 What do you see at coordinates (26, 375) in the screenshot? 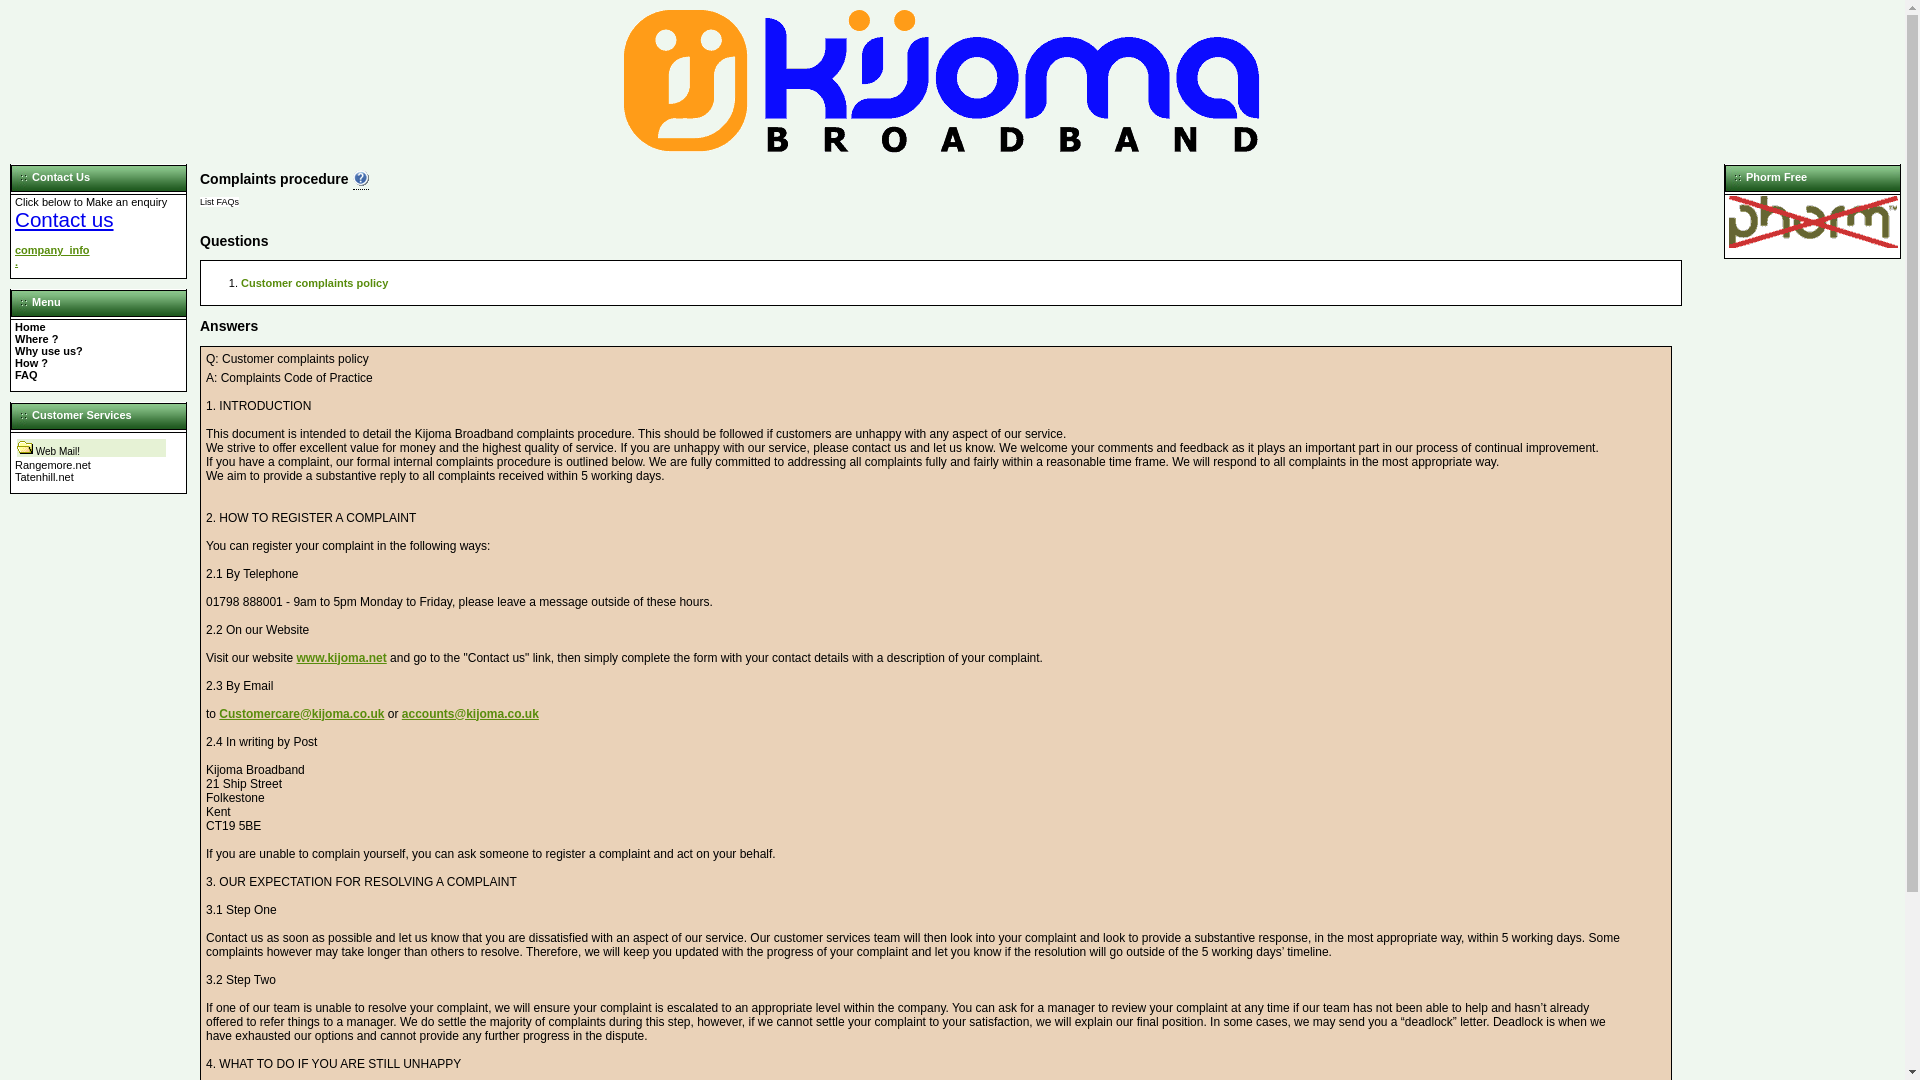
I see `FAQ` at bounding box center [26, 375].